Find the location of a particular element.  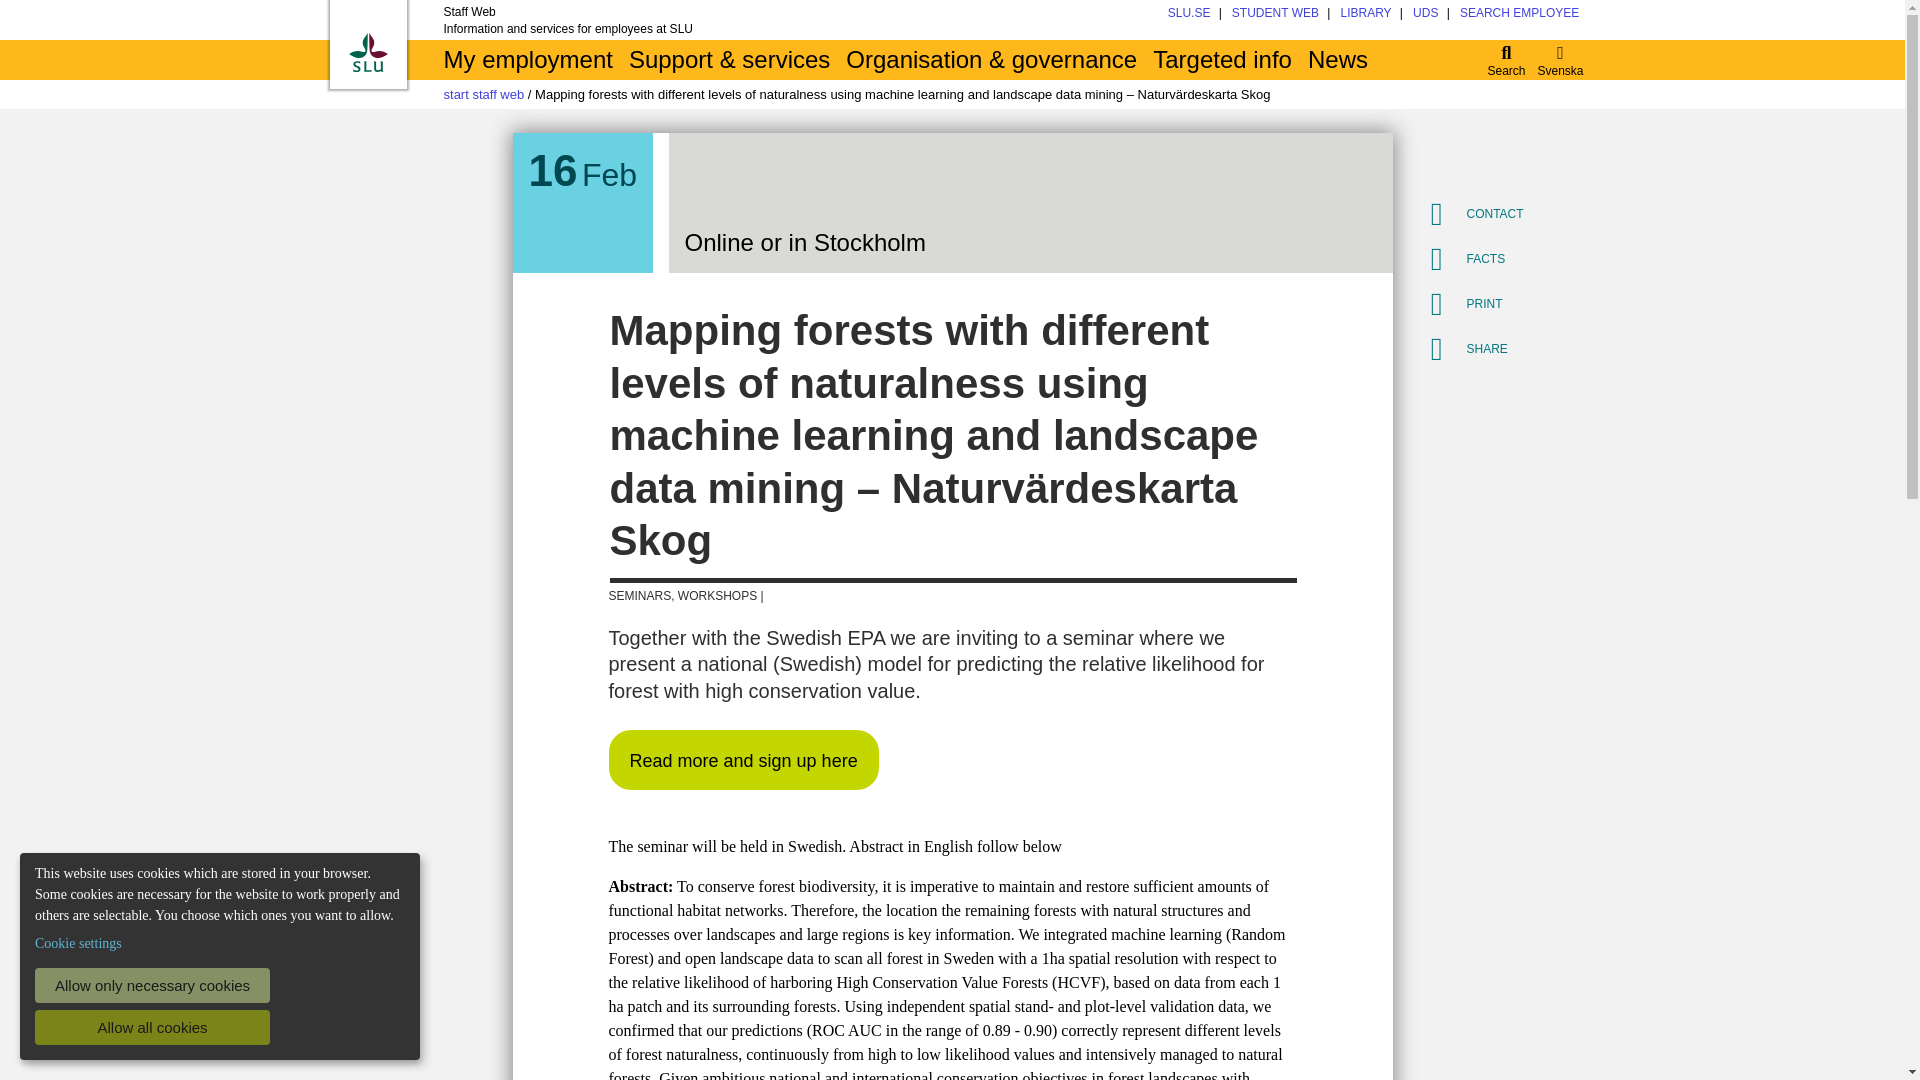

SLU.SE is located at coordinates (1189, 13).